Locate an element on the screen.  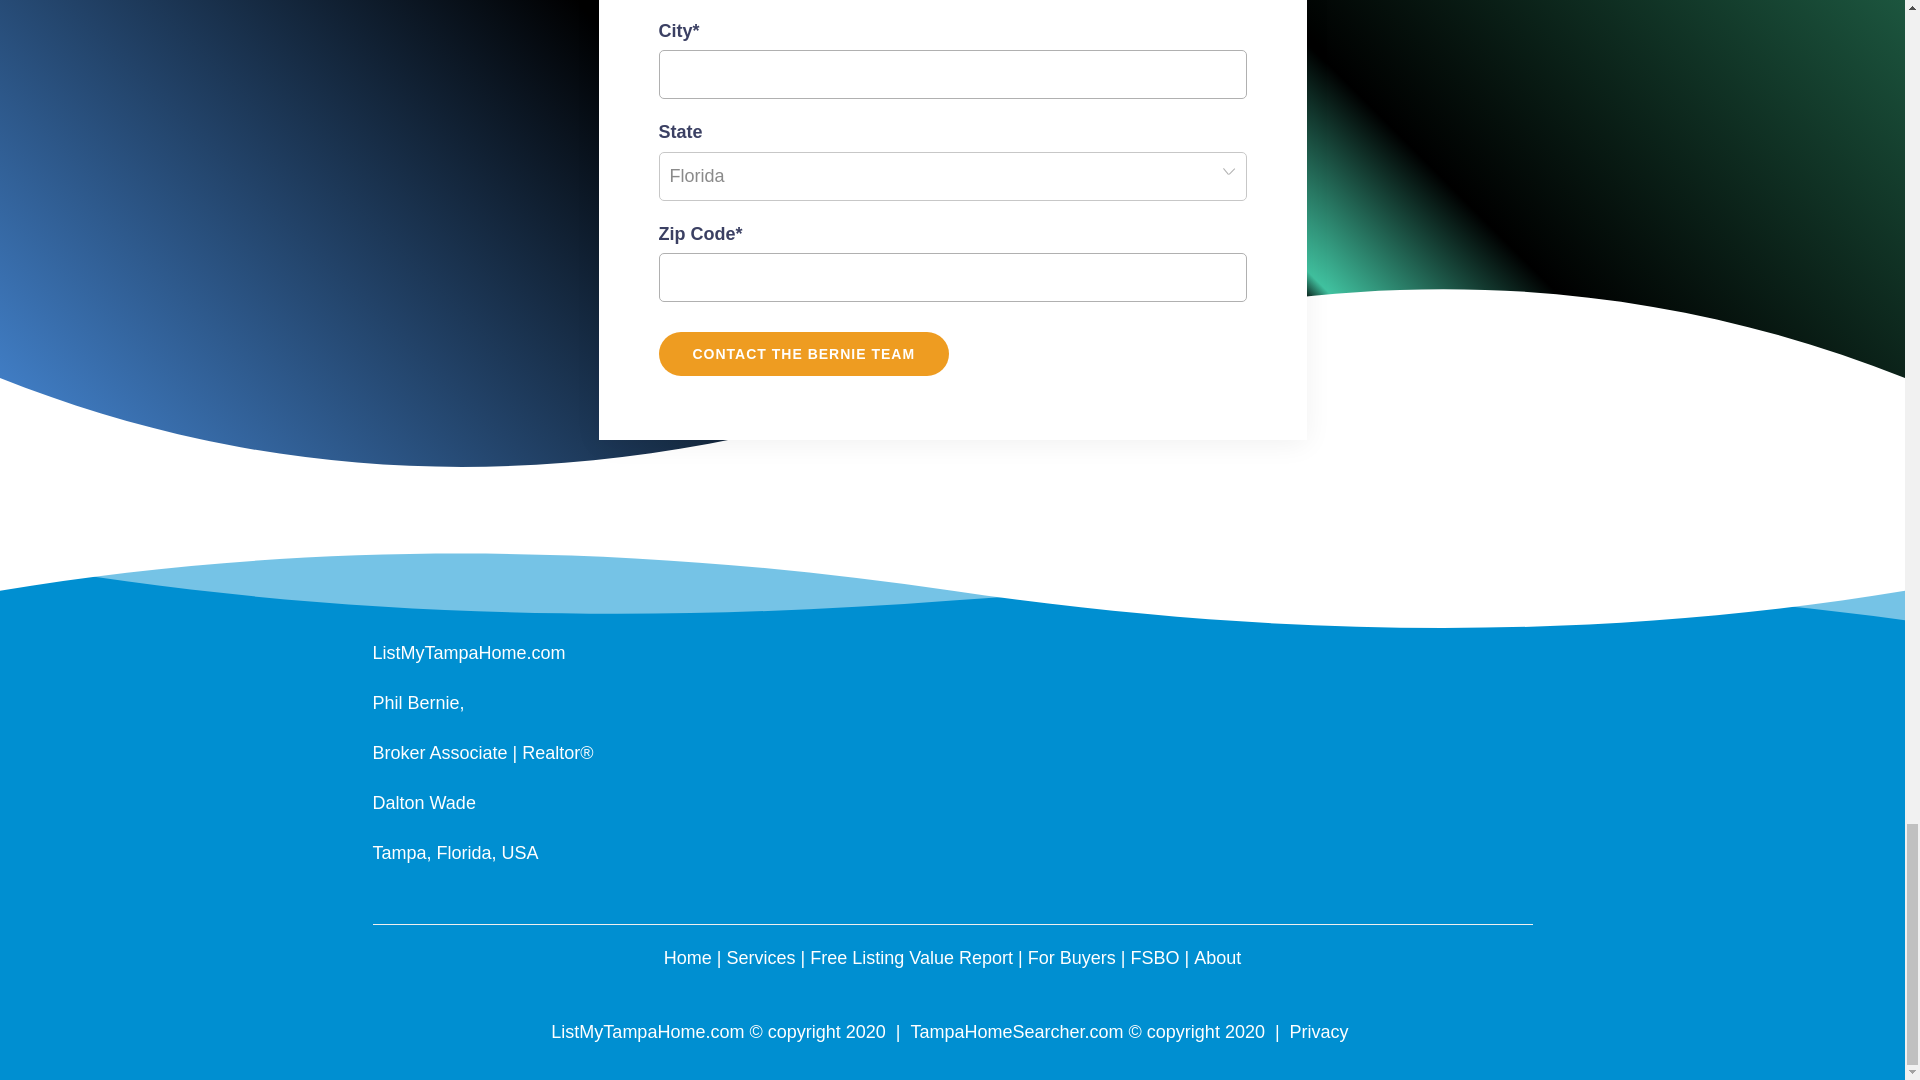
Privacy is located at coordinates (1320, 1032).